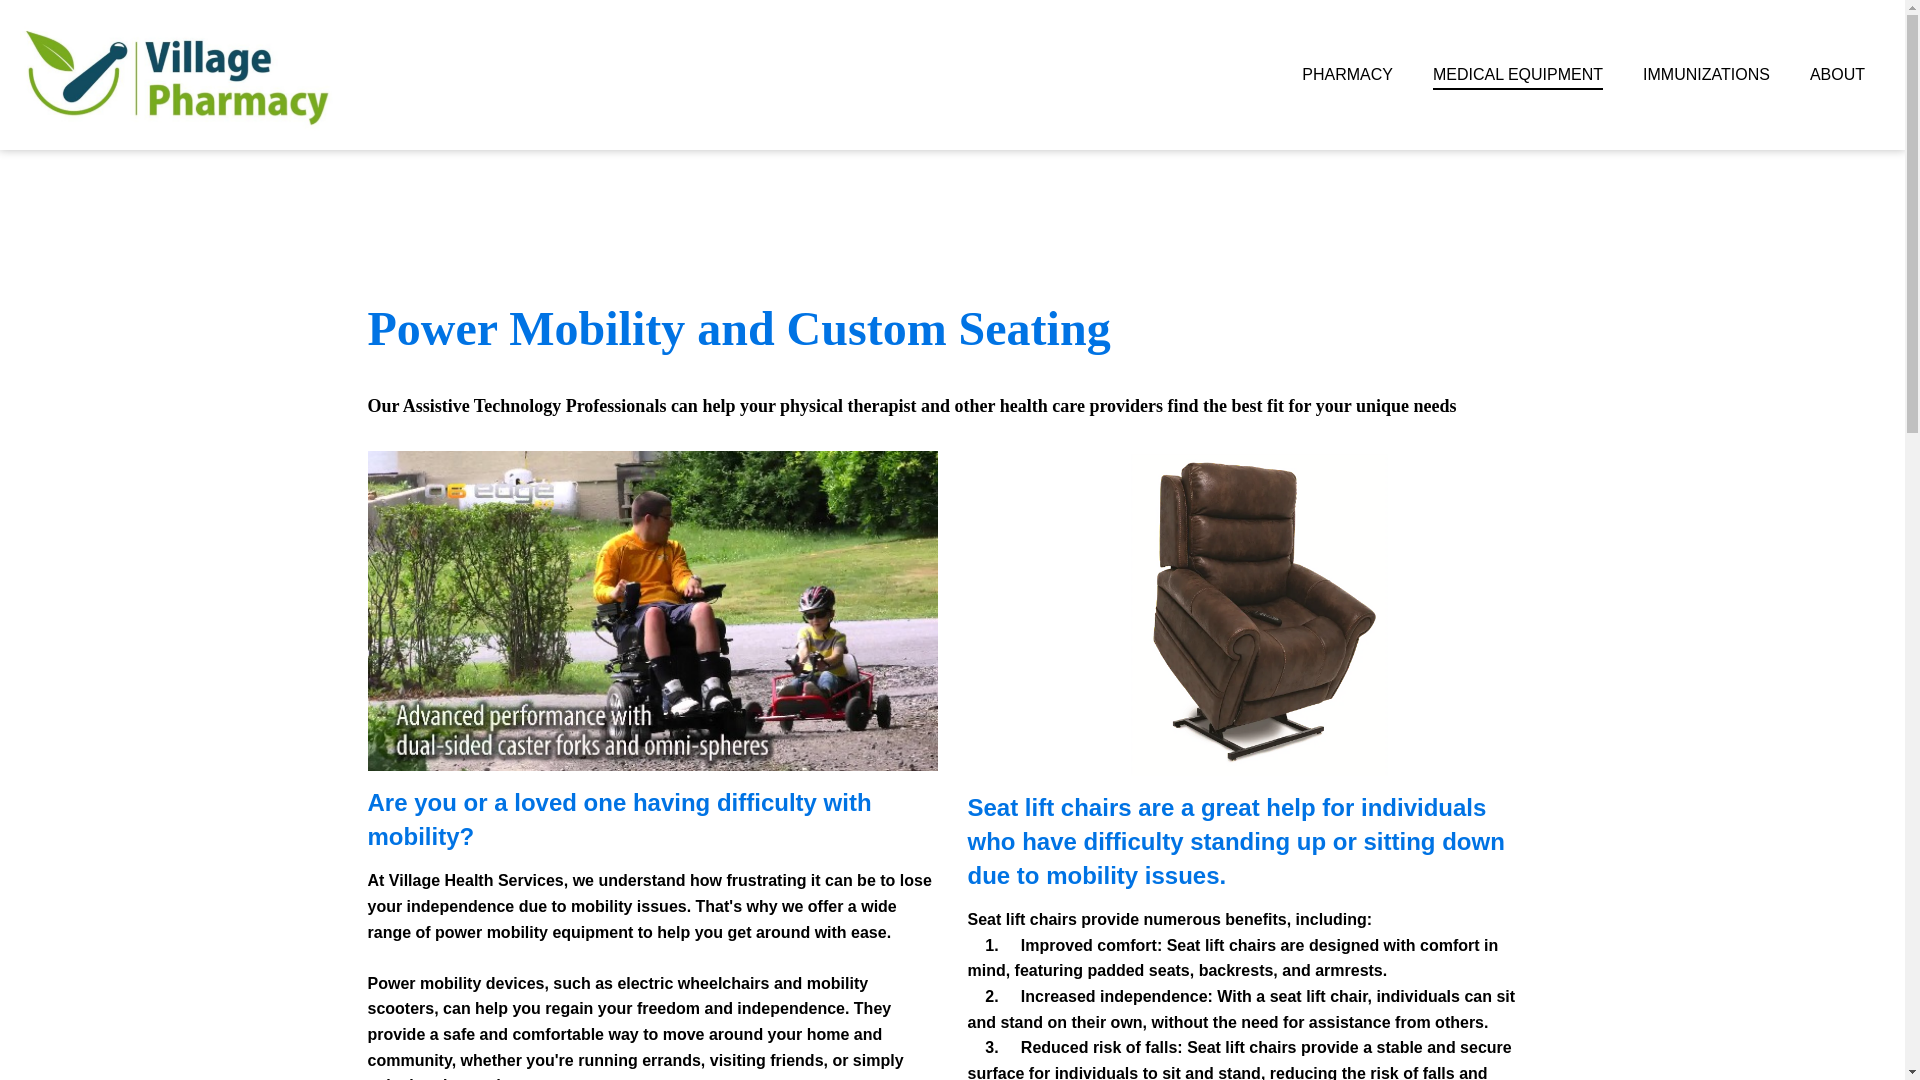 The image size is (1920, 1080). I want to click on PHARMACY, so click(1348, 74).